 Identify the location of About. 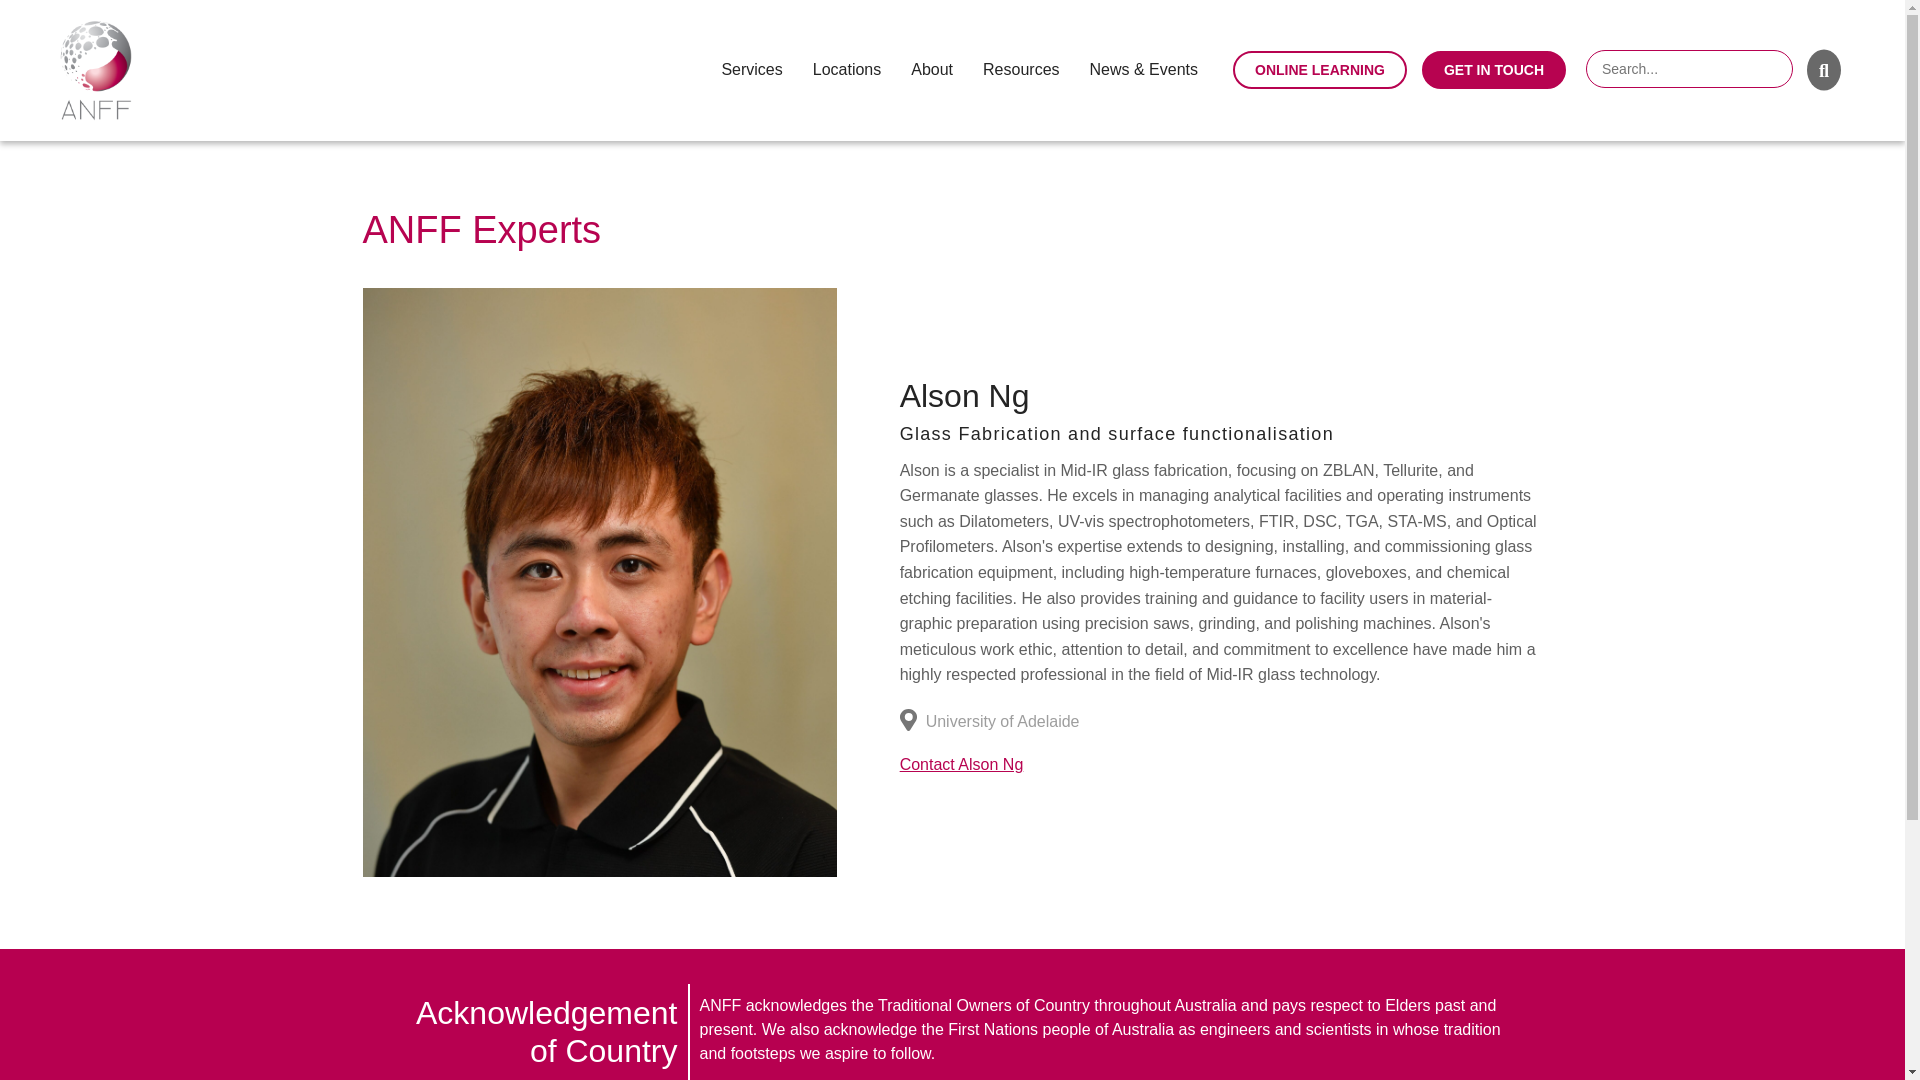
(931, 69).